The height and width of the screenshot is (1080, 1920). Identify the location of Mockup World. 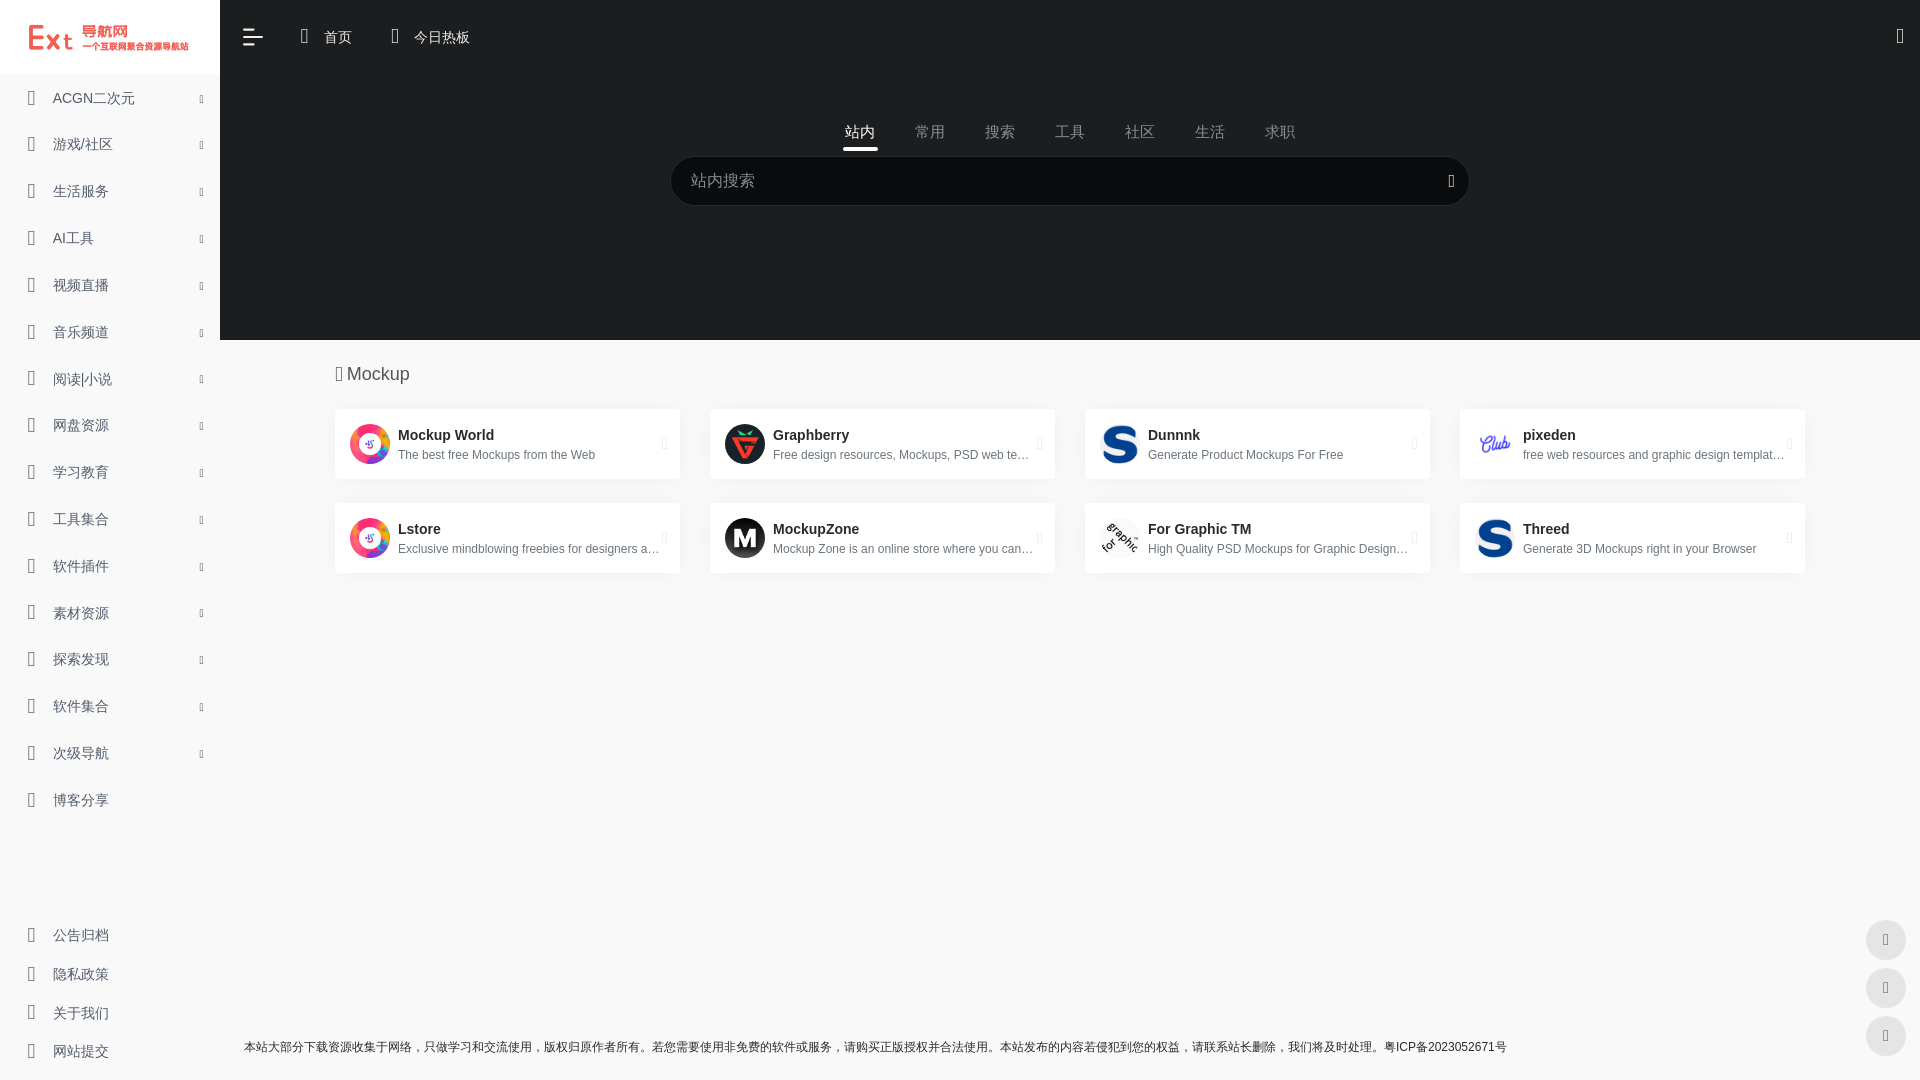
(506, 444).